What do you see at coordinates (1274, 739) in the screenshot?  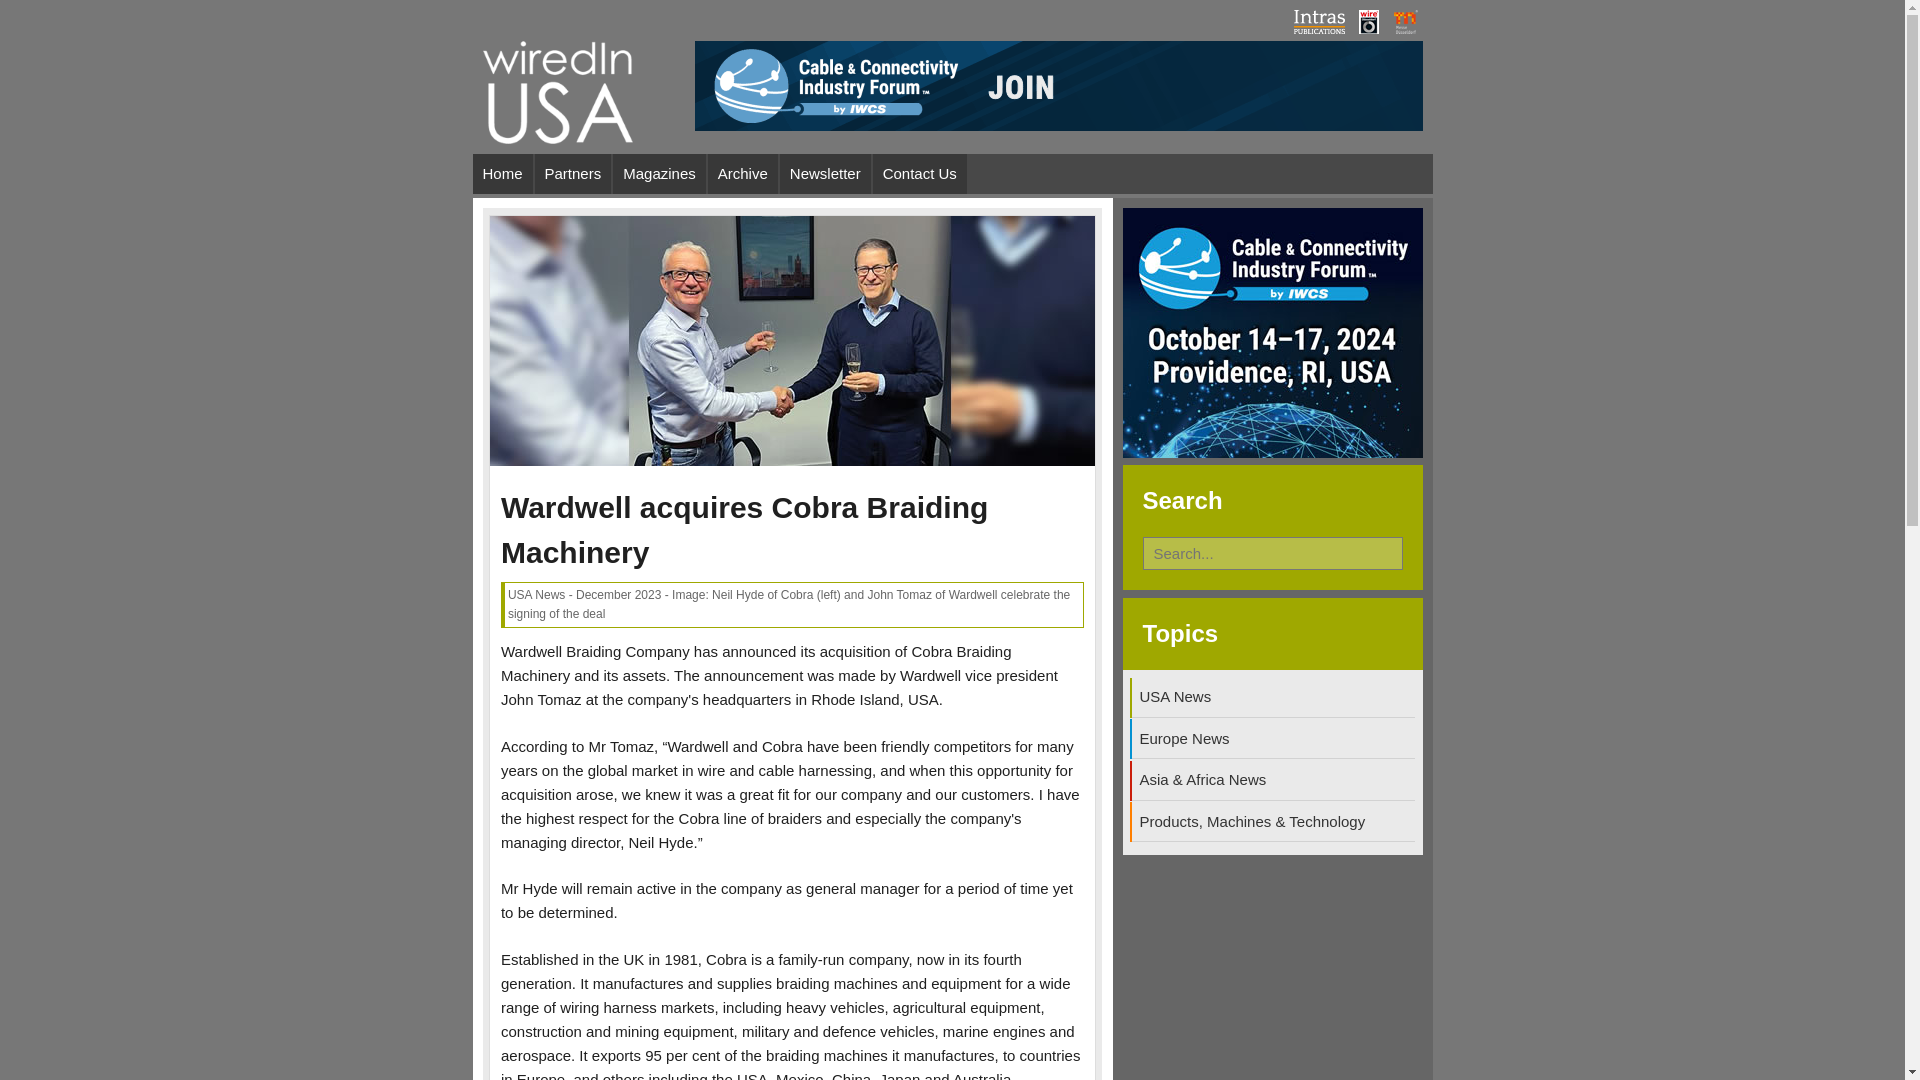 I see `Europe News` at bounding box center [1274, 739].